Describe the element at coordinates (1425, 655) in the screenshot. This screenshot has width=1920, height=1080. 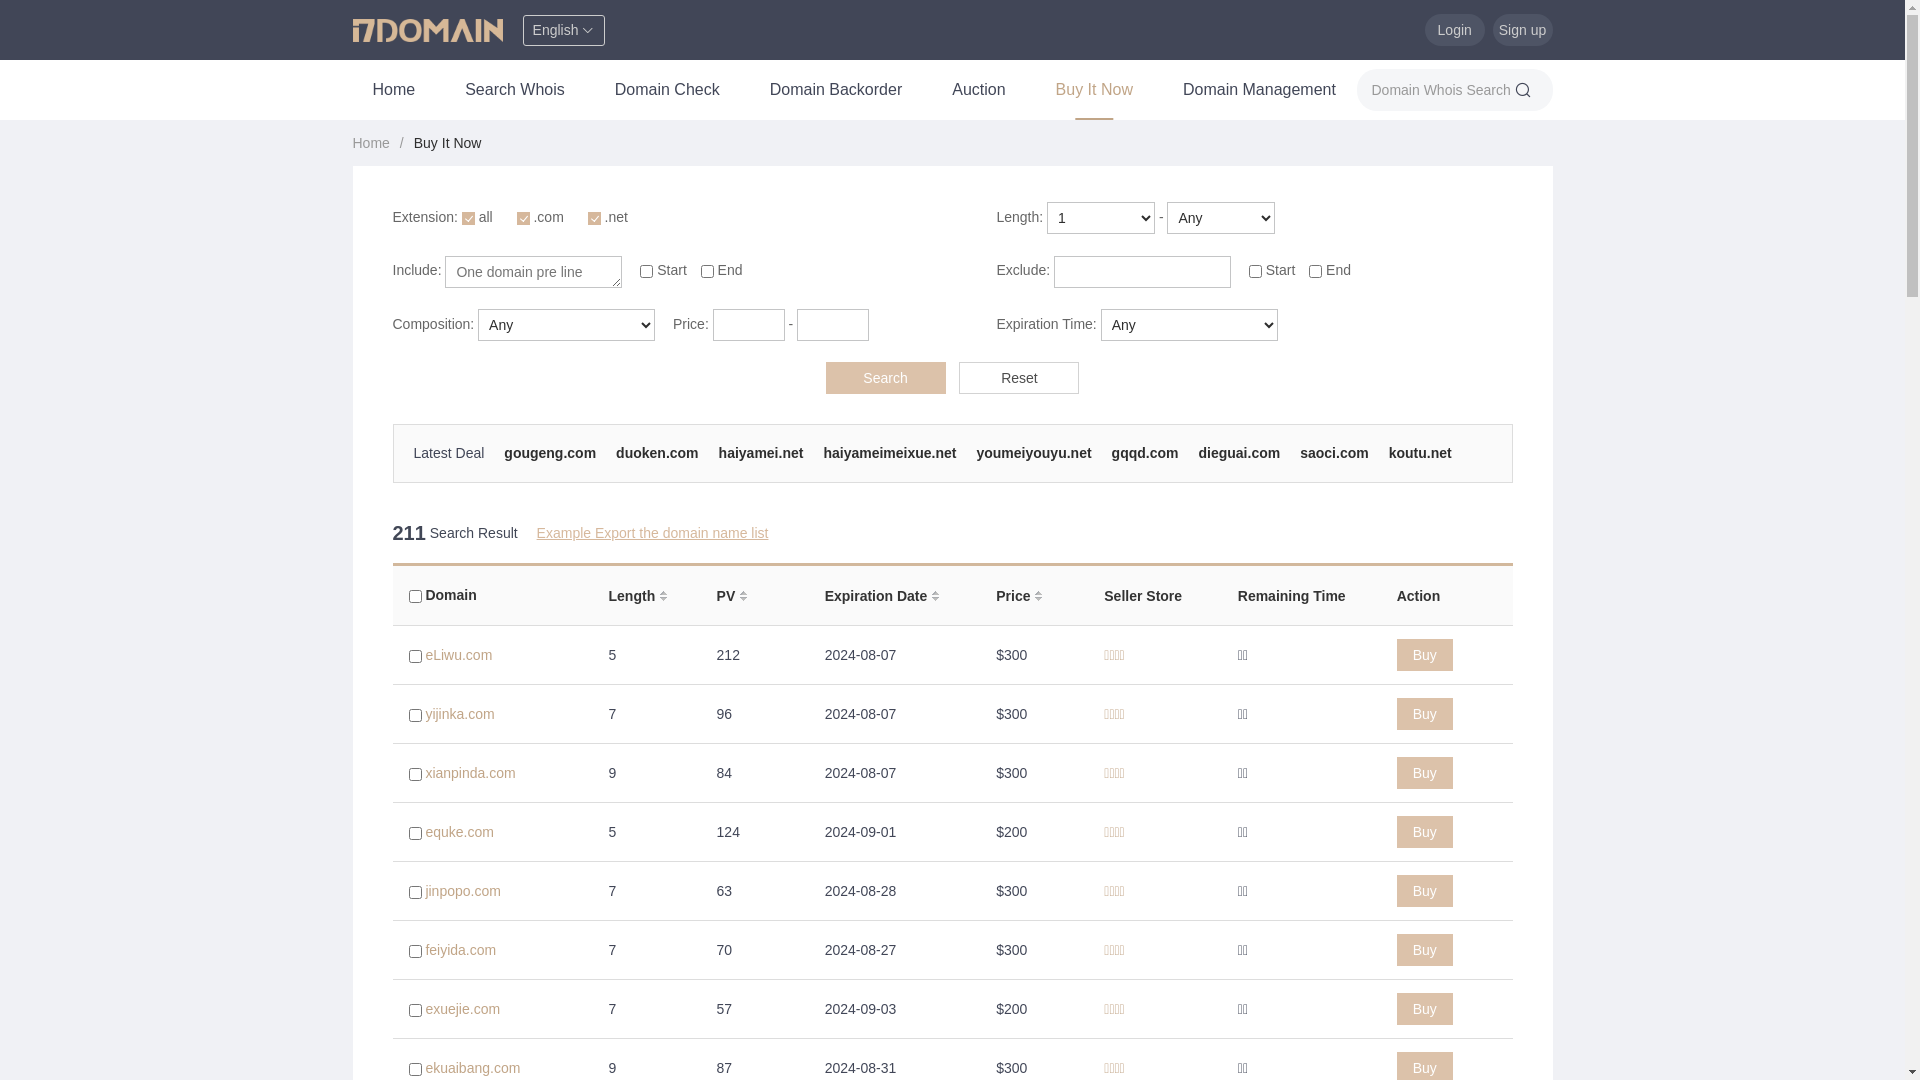
I see `Buy` at that location.